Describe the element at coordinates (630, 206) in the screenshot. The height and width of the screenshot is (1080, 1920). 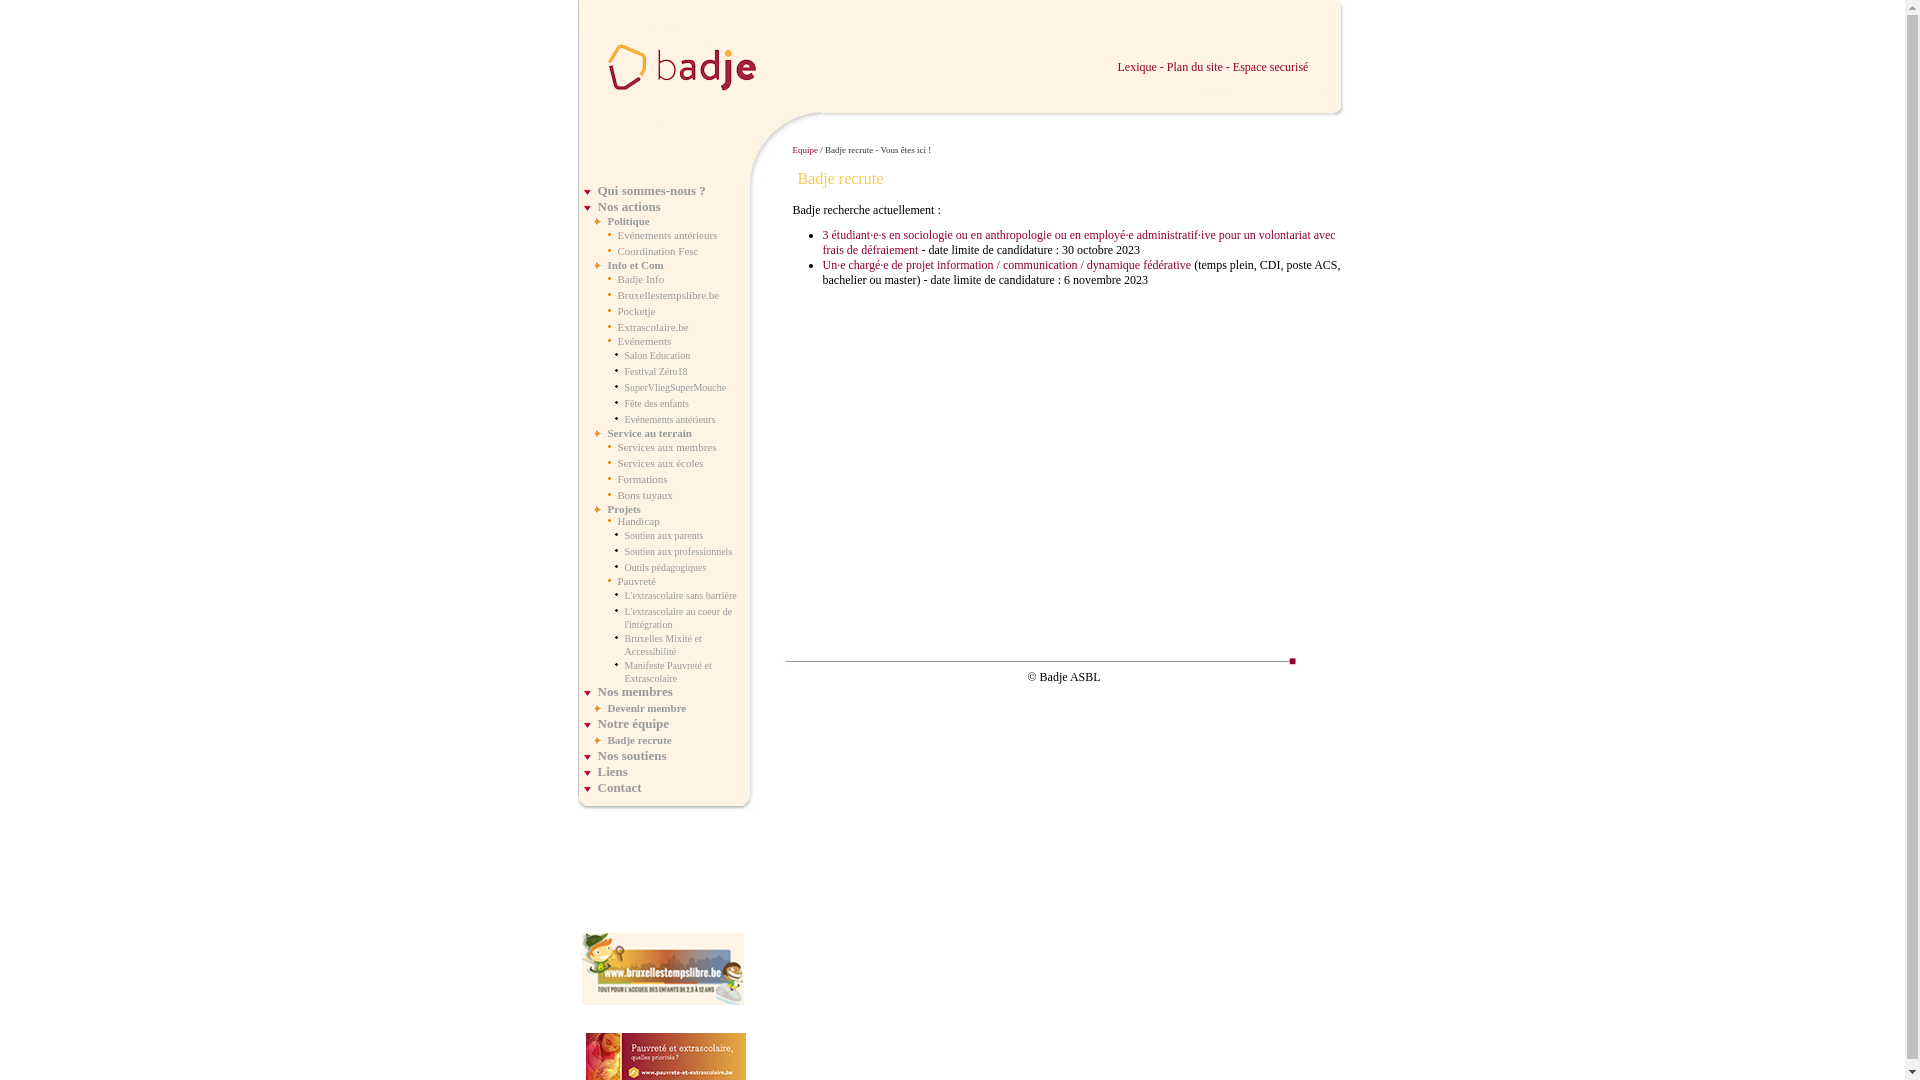
I see `Nos actions` at that location.